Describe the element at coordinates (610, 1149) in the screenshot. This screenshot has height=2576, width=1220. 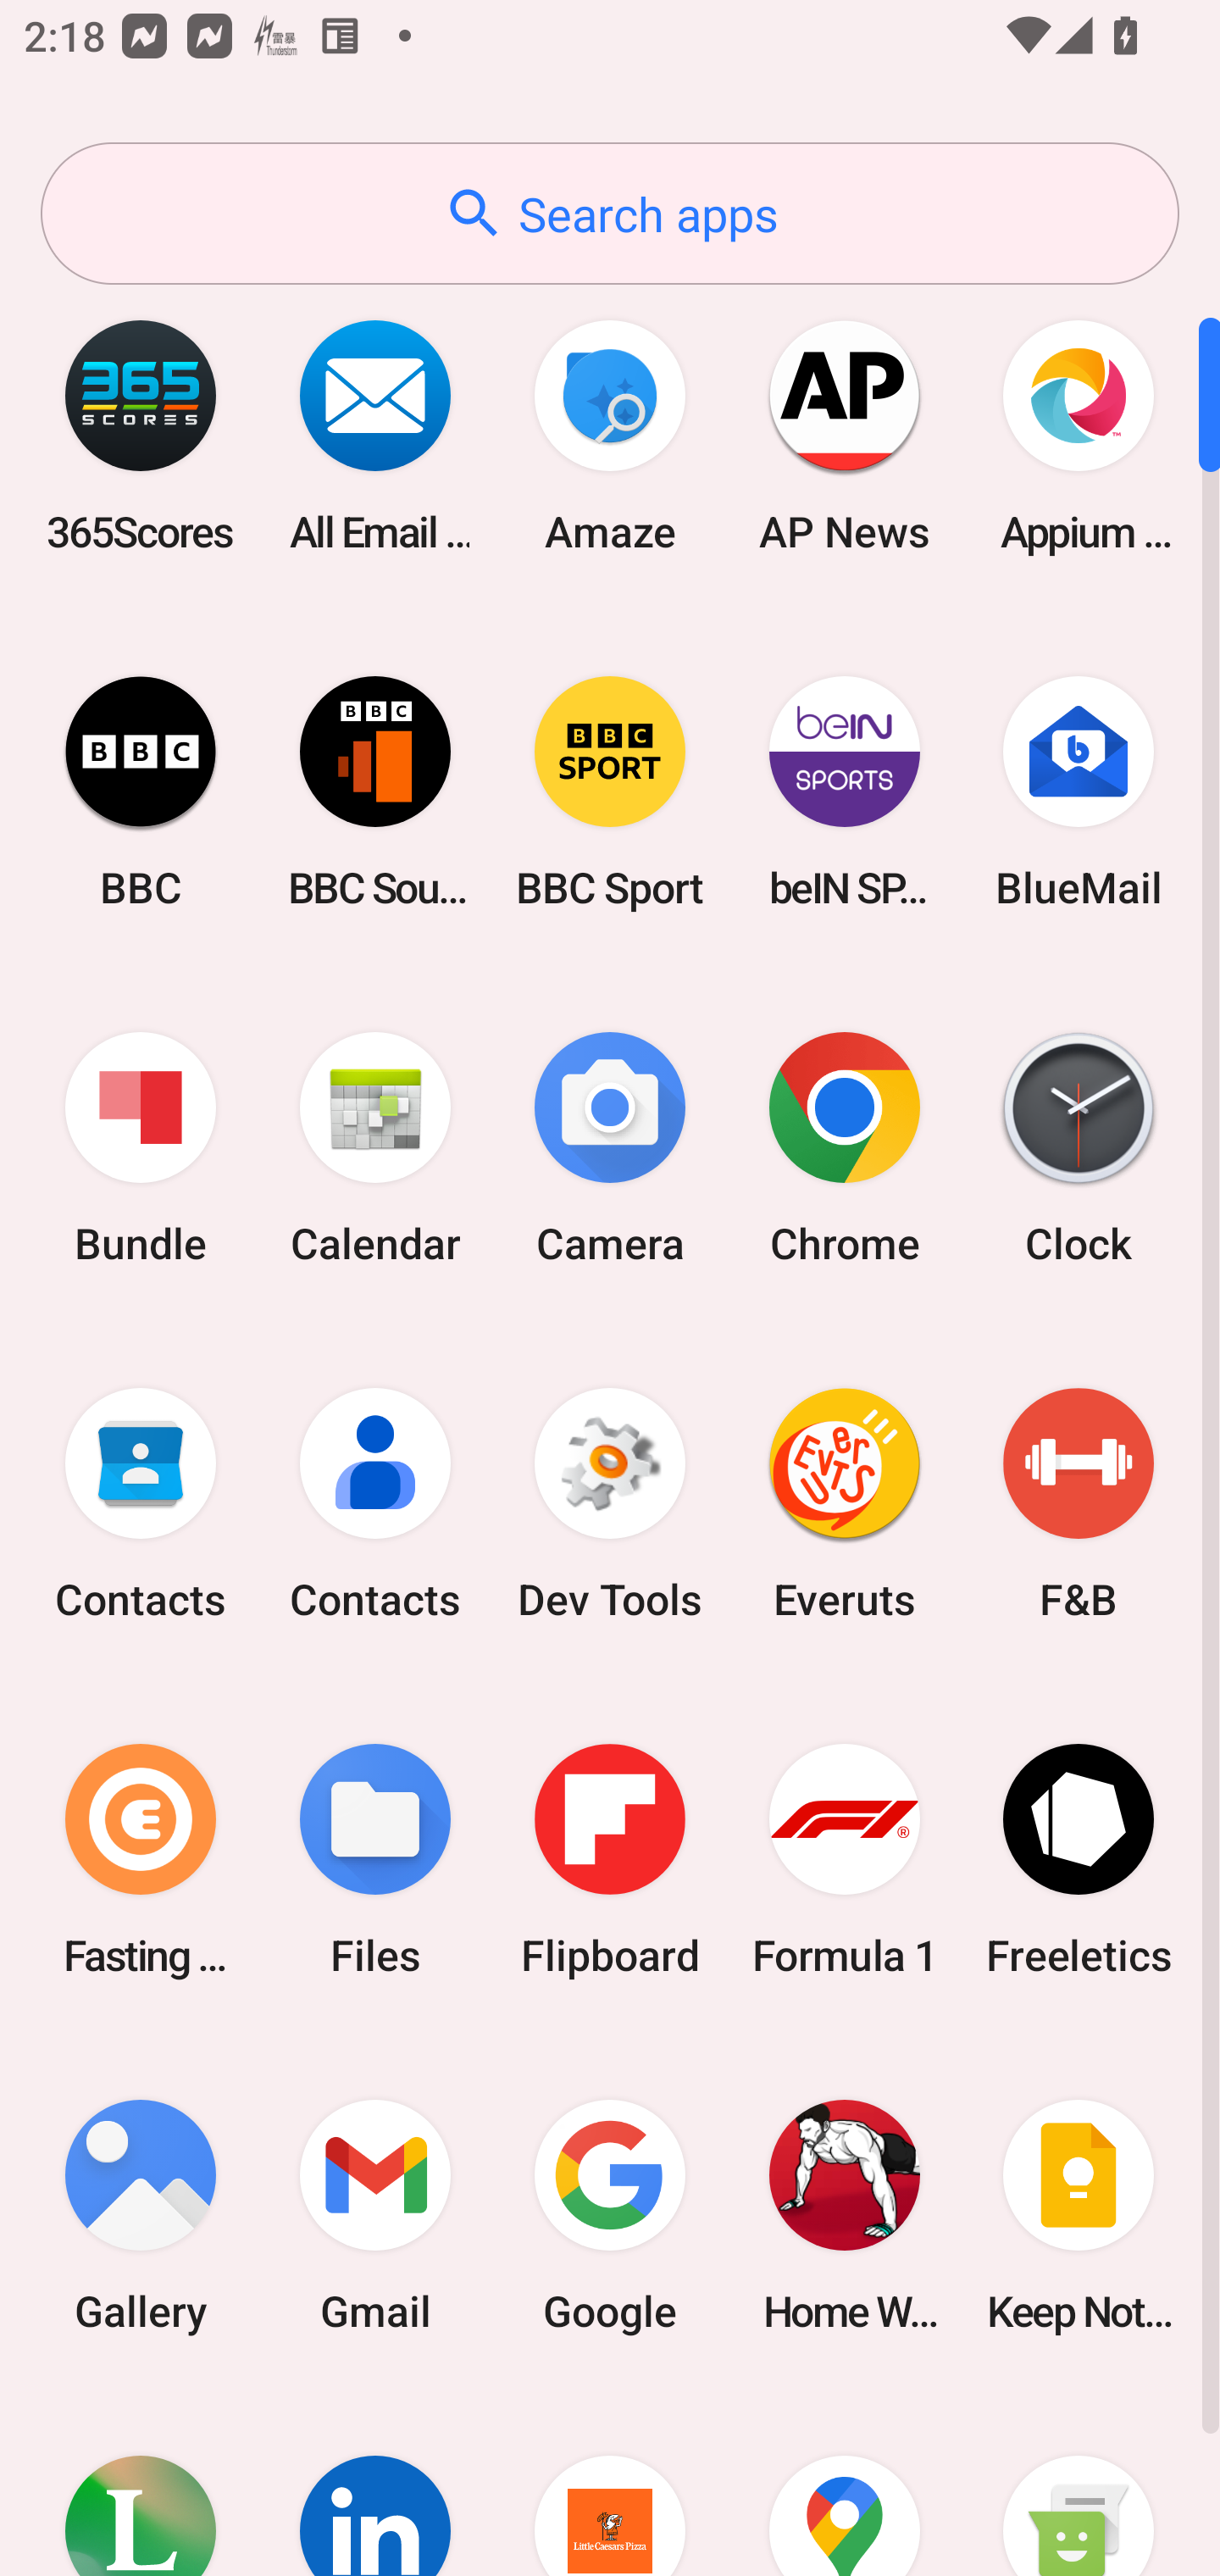
I see `Camera` at that location.